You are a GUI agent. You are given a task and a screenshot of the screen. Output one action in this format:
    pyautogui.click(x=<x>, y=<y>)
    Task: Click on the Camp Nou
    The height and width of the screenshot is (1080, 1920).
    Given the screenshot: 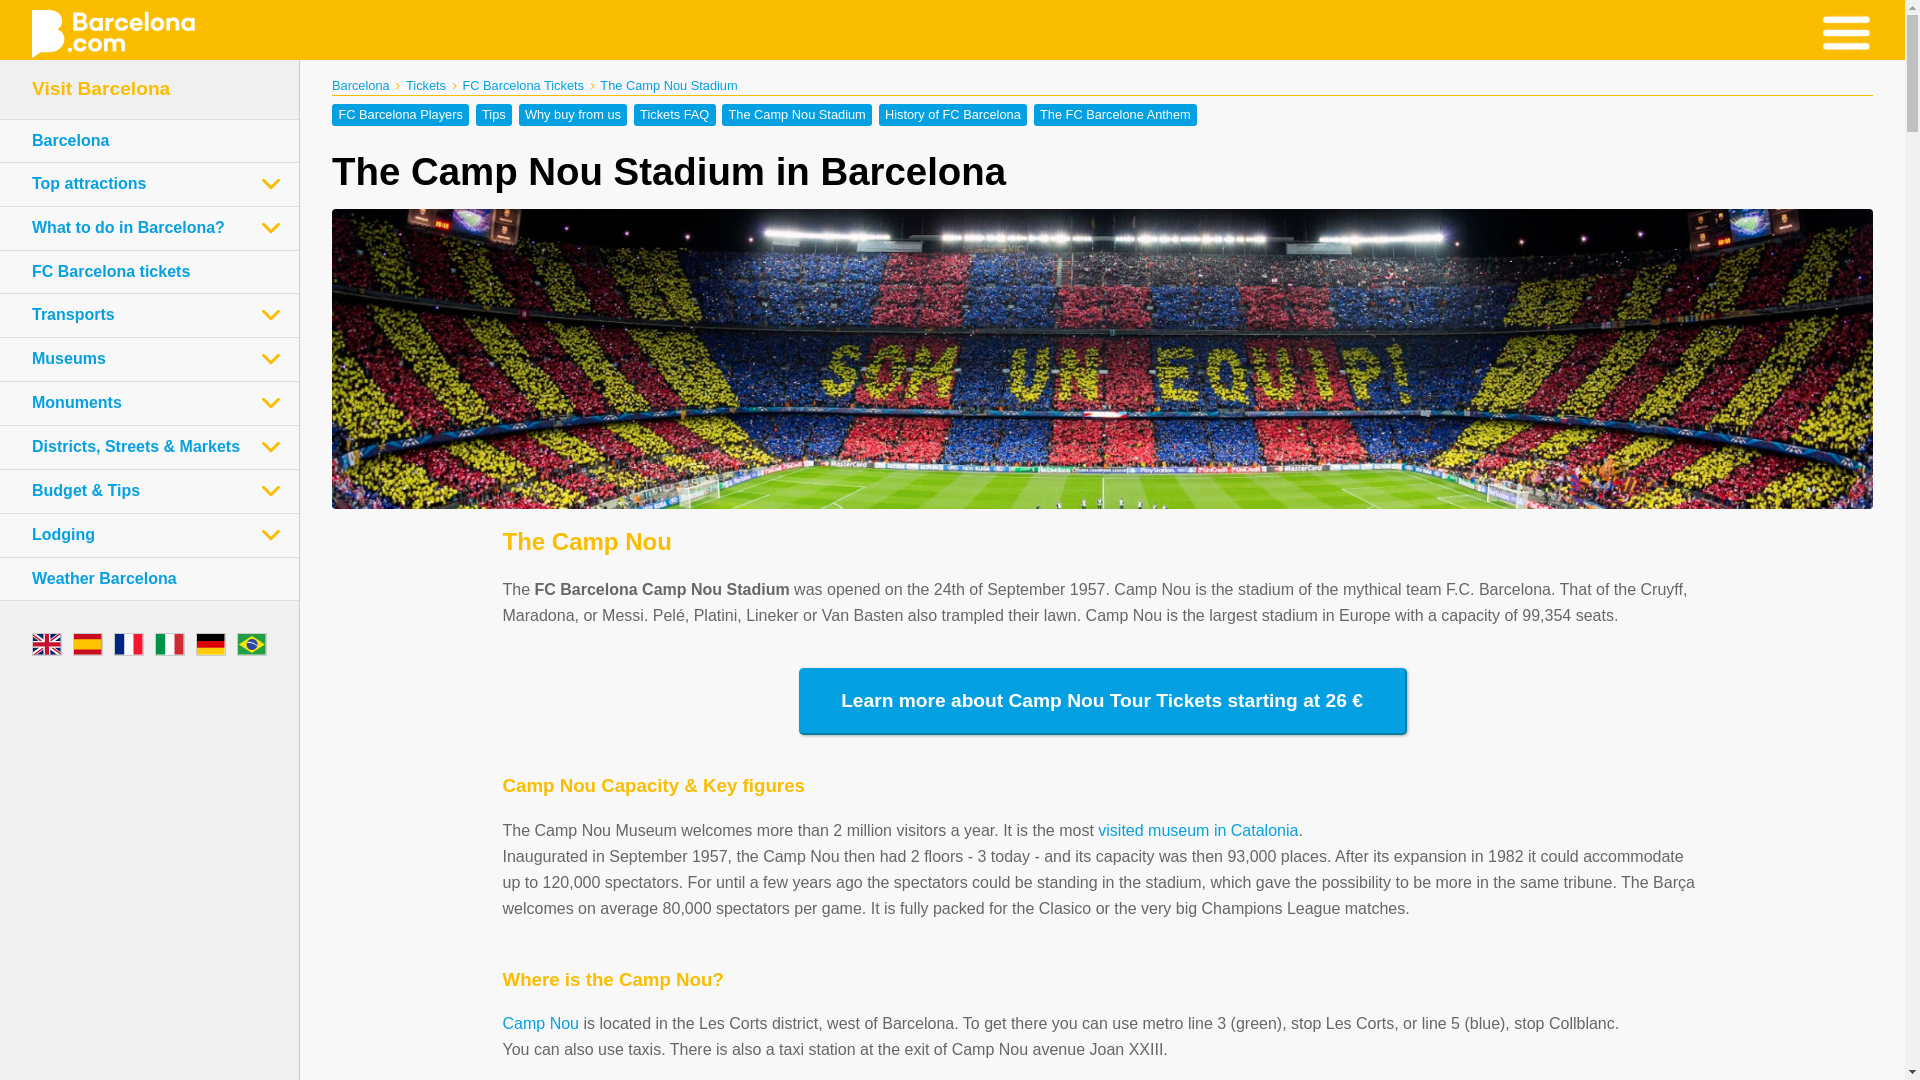 What is the action you would take?
    pyautogui.click(x=539, y=1024)
    